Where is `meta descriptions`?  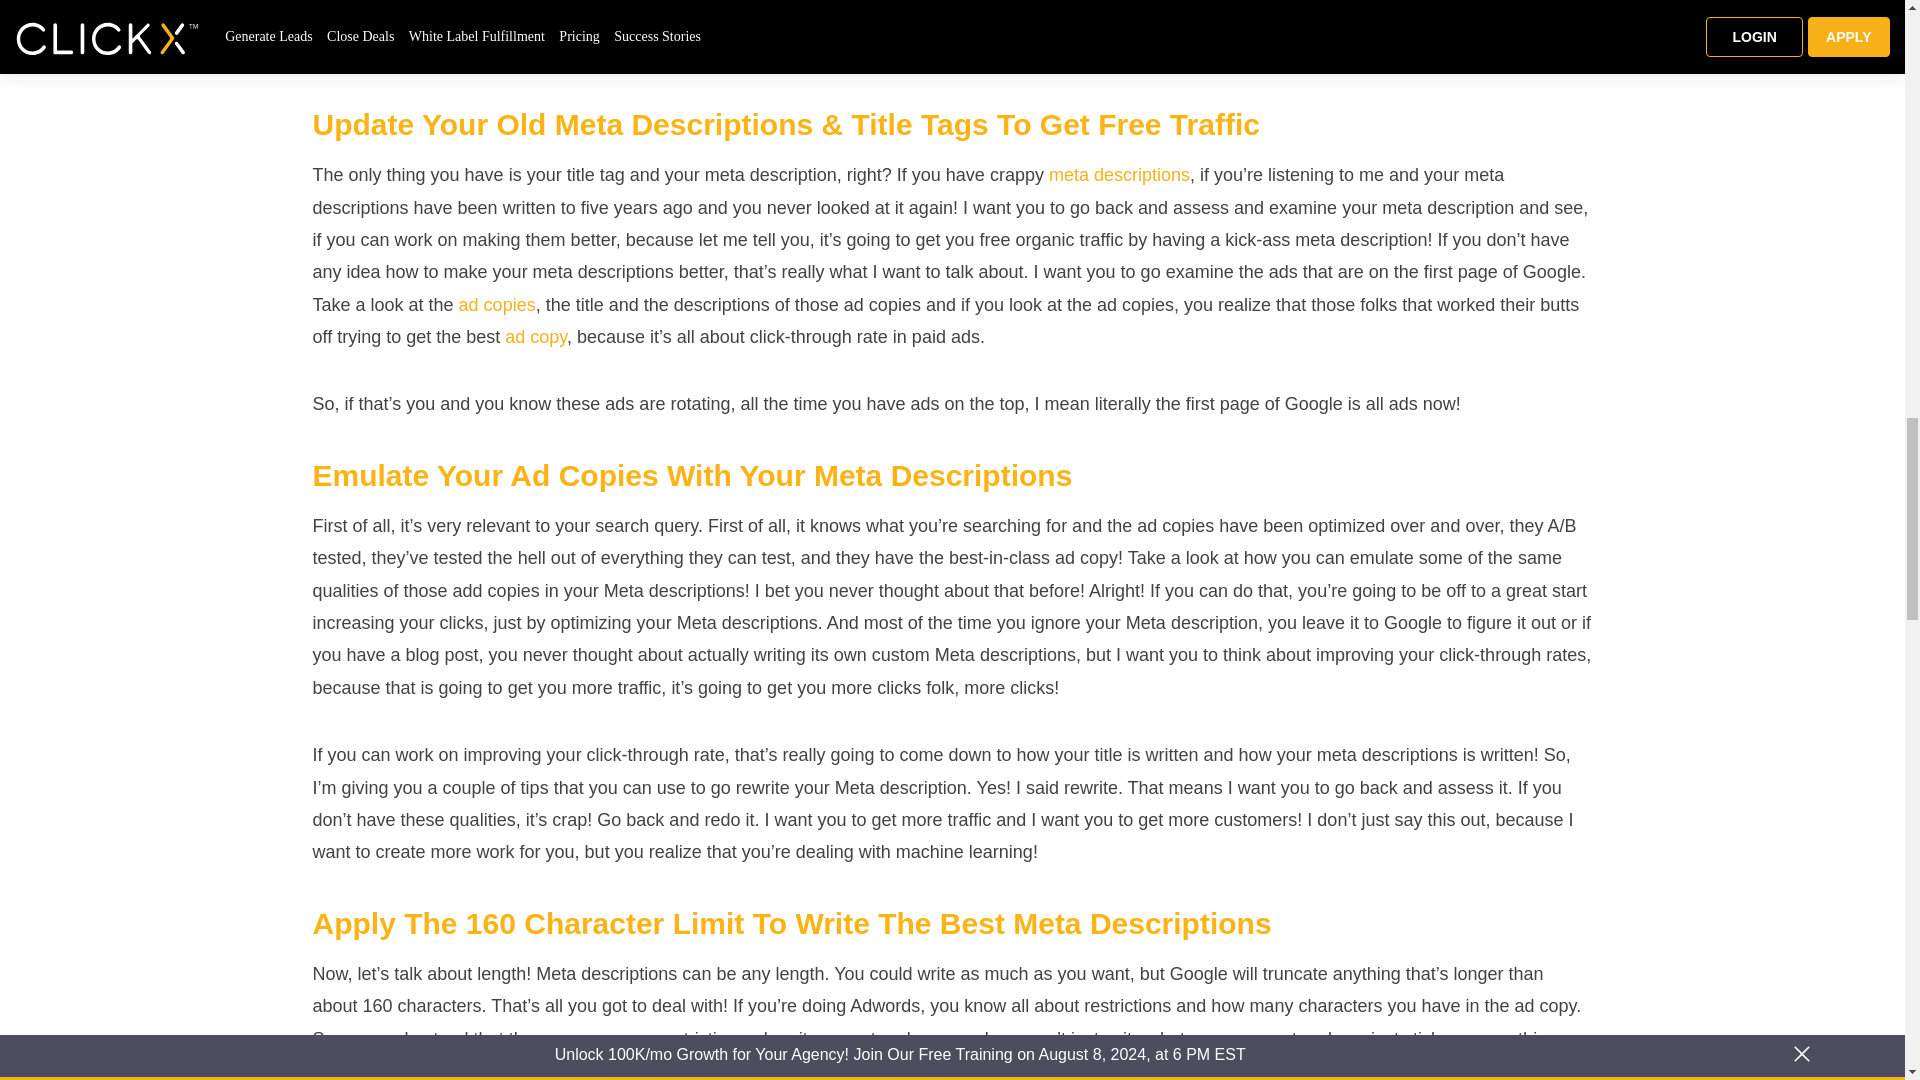
meta descriptions is located at coordinates (1119, 174).